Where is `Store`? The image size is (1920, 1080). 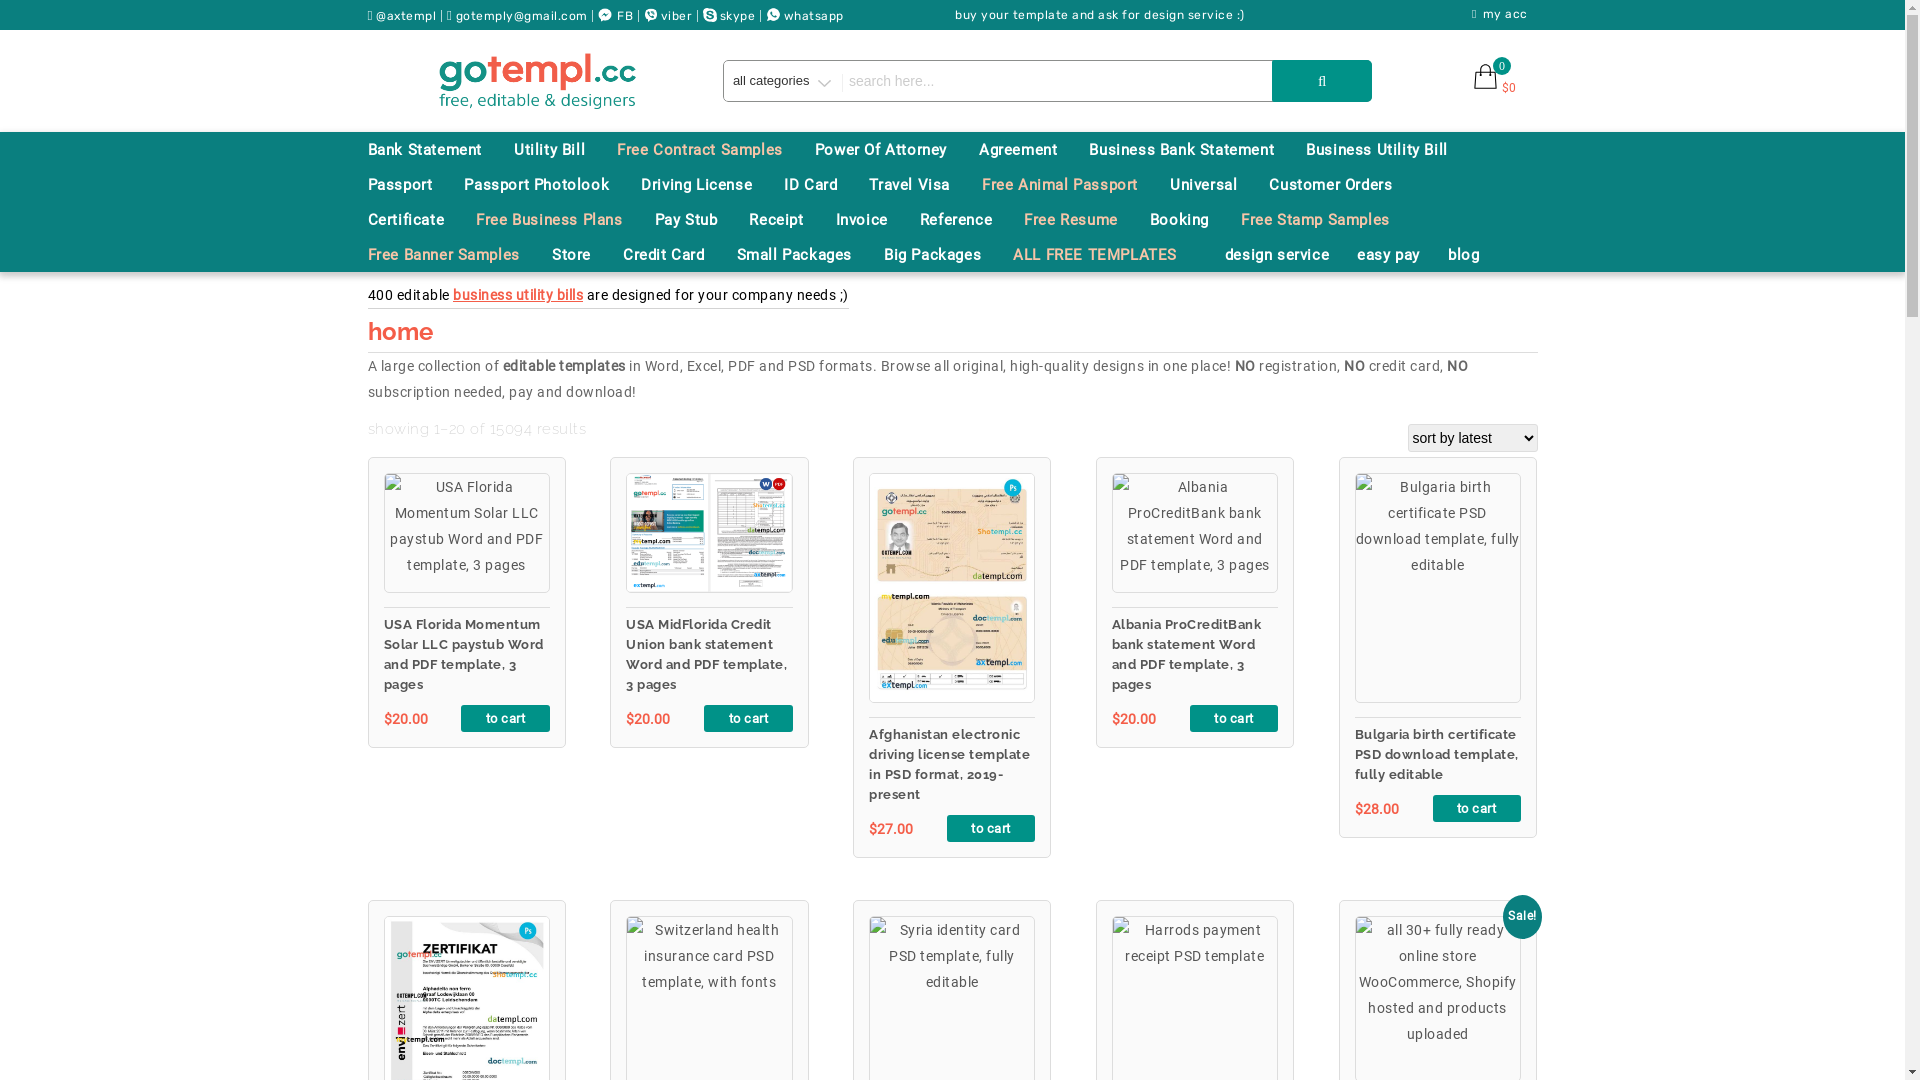 Store is located at coordinates (586, 254).